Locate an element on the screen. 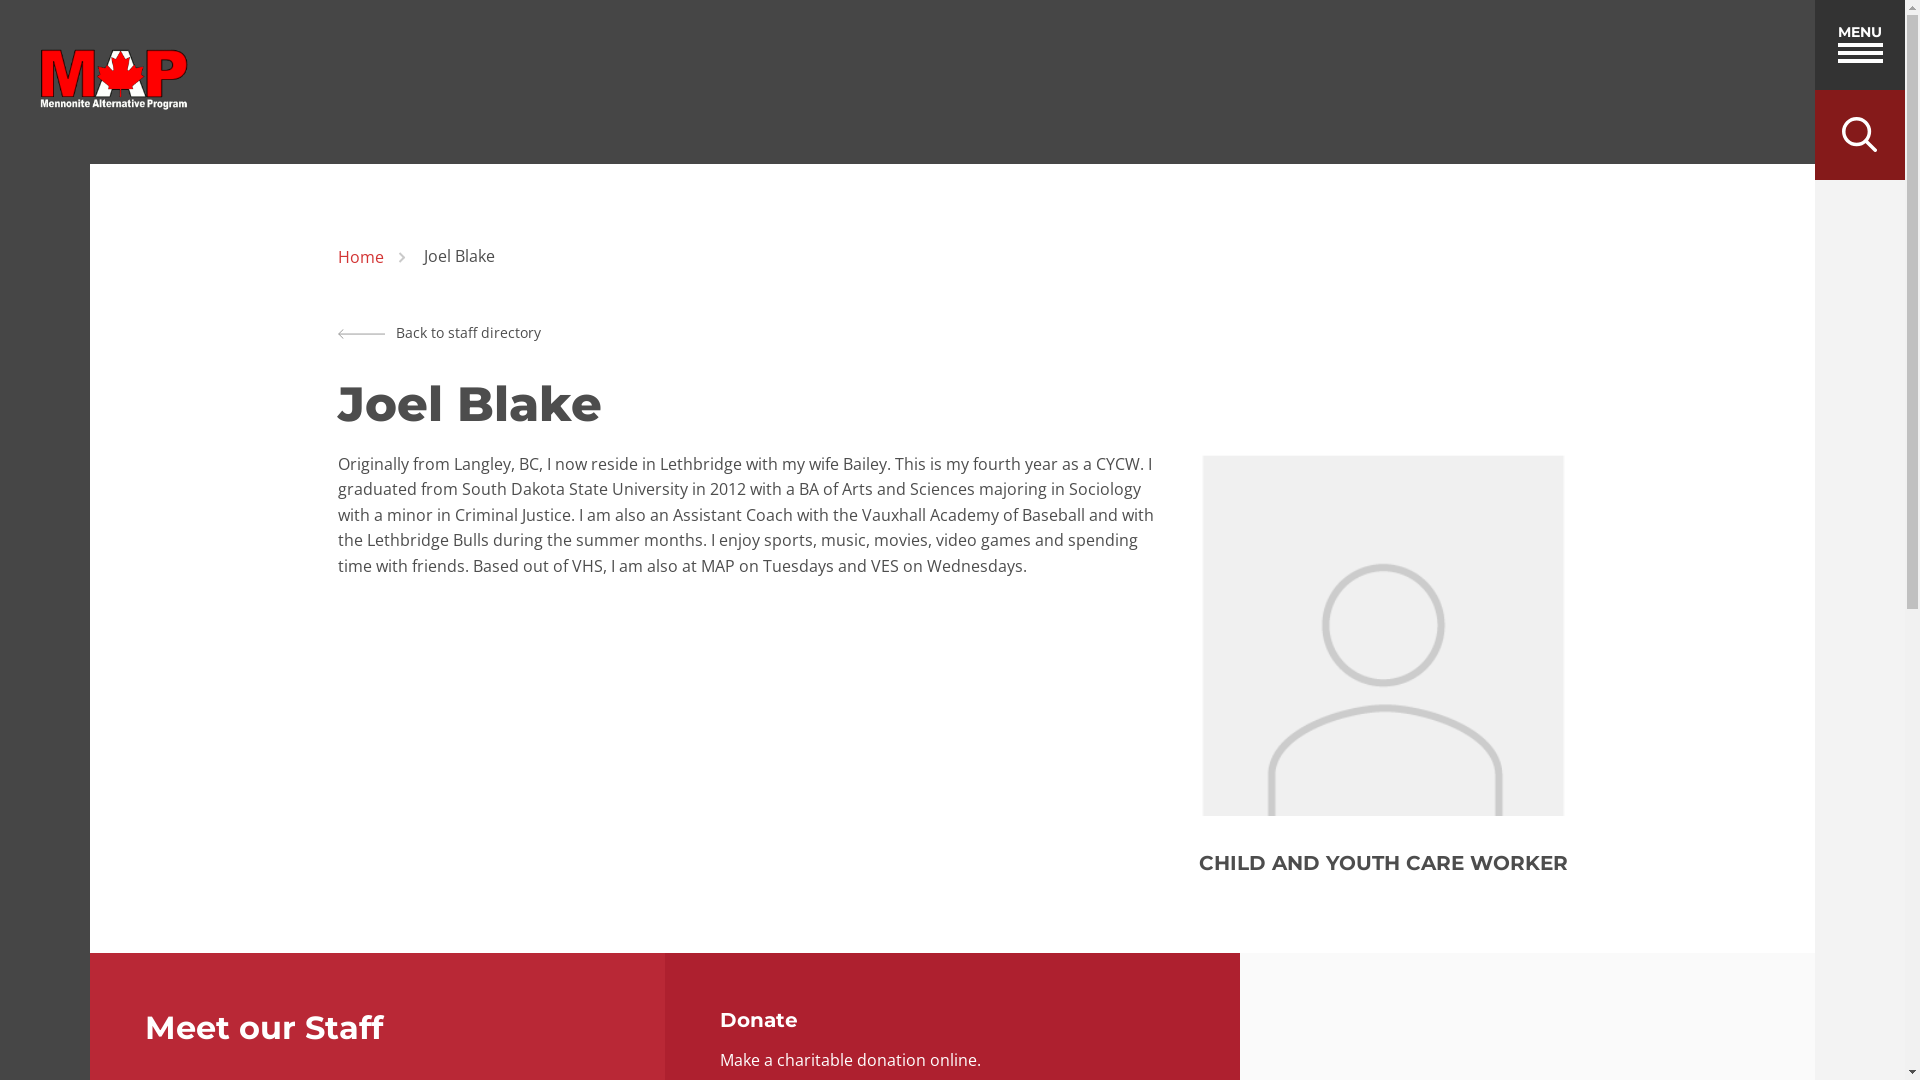  home is located at coordinates (114, 82).